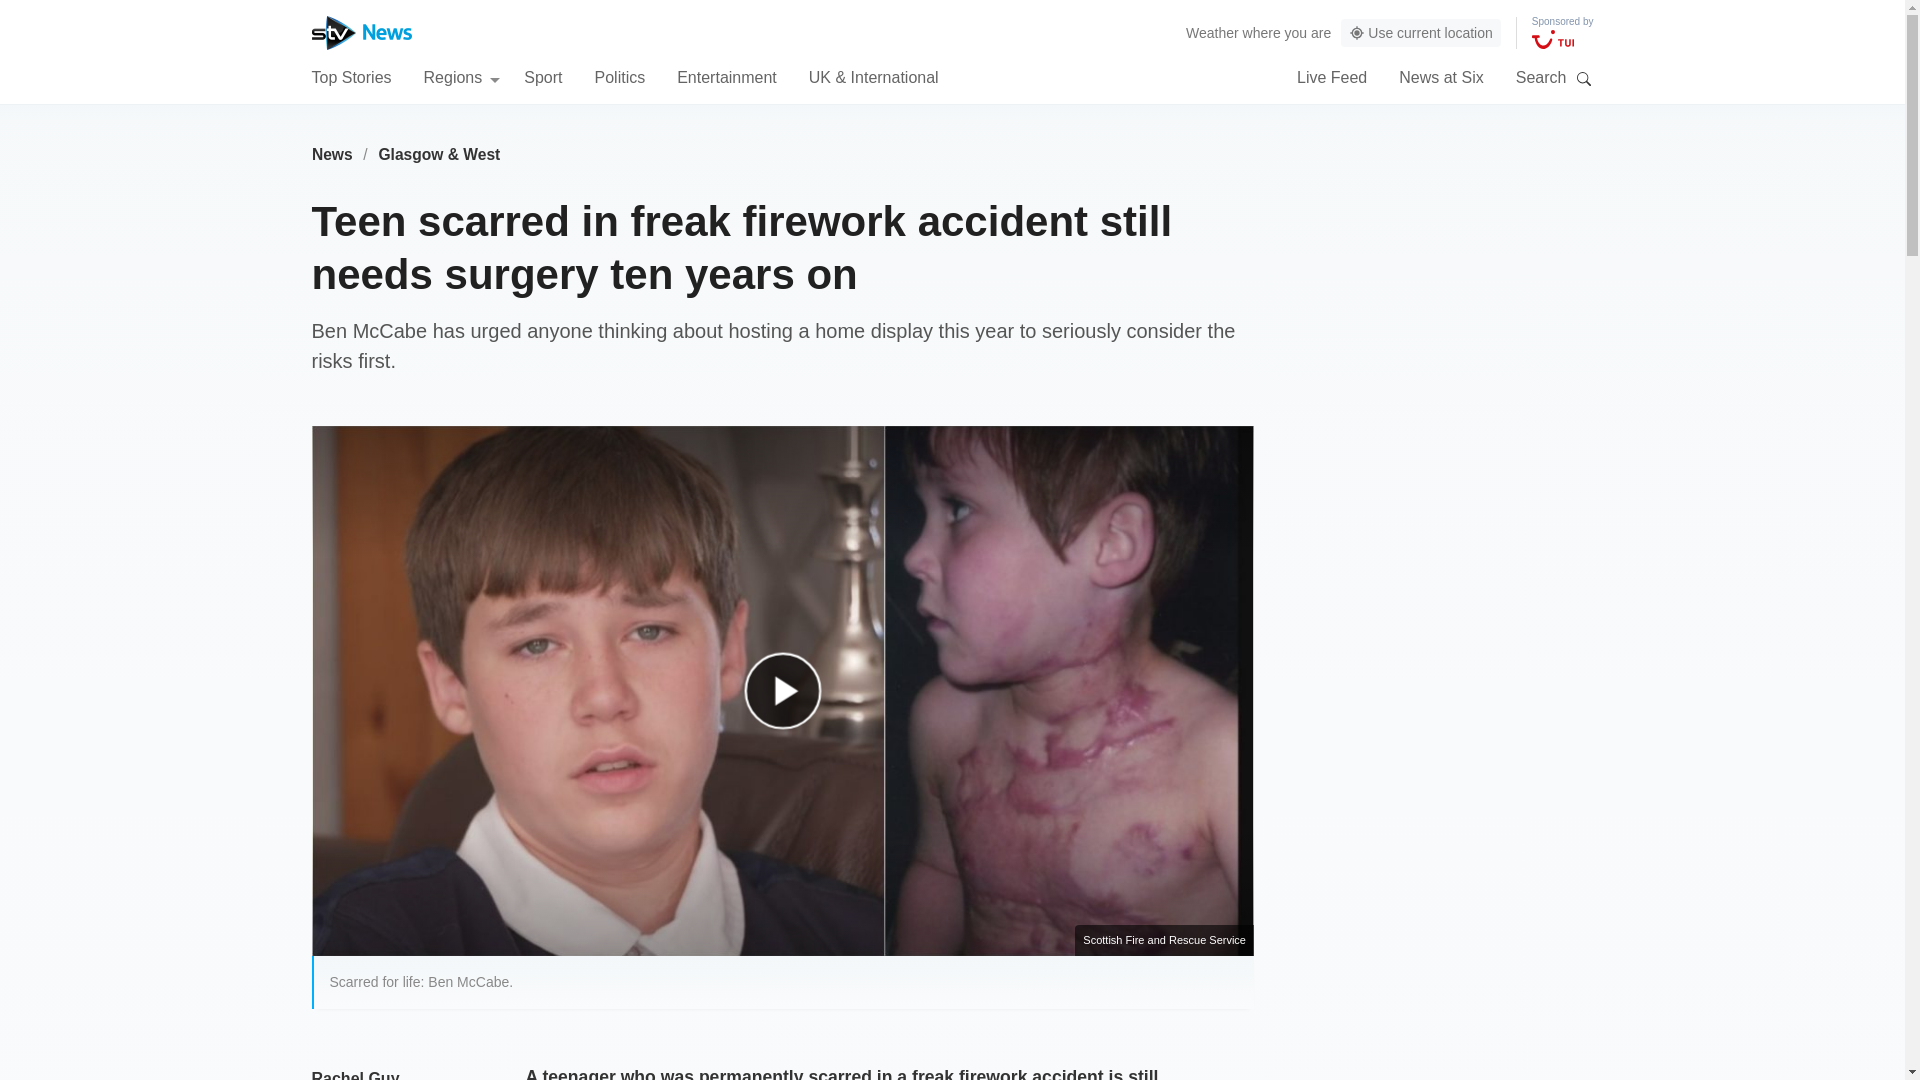  What do you see at coordinates (1332, 76) in the screenshot?
I see `Live Feed` at bounding box center [1332, 76].